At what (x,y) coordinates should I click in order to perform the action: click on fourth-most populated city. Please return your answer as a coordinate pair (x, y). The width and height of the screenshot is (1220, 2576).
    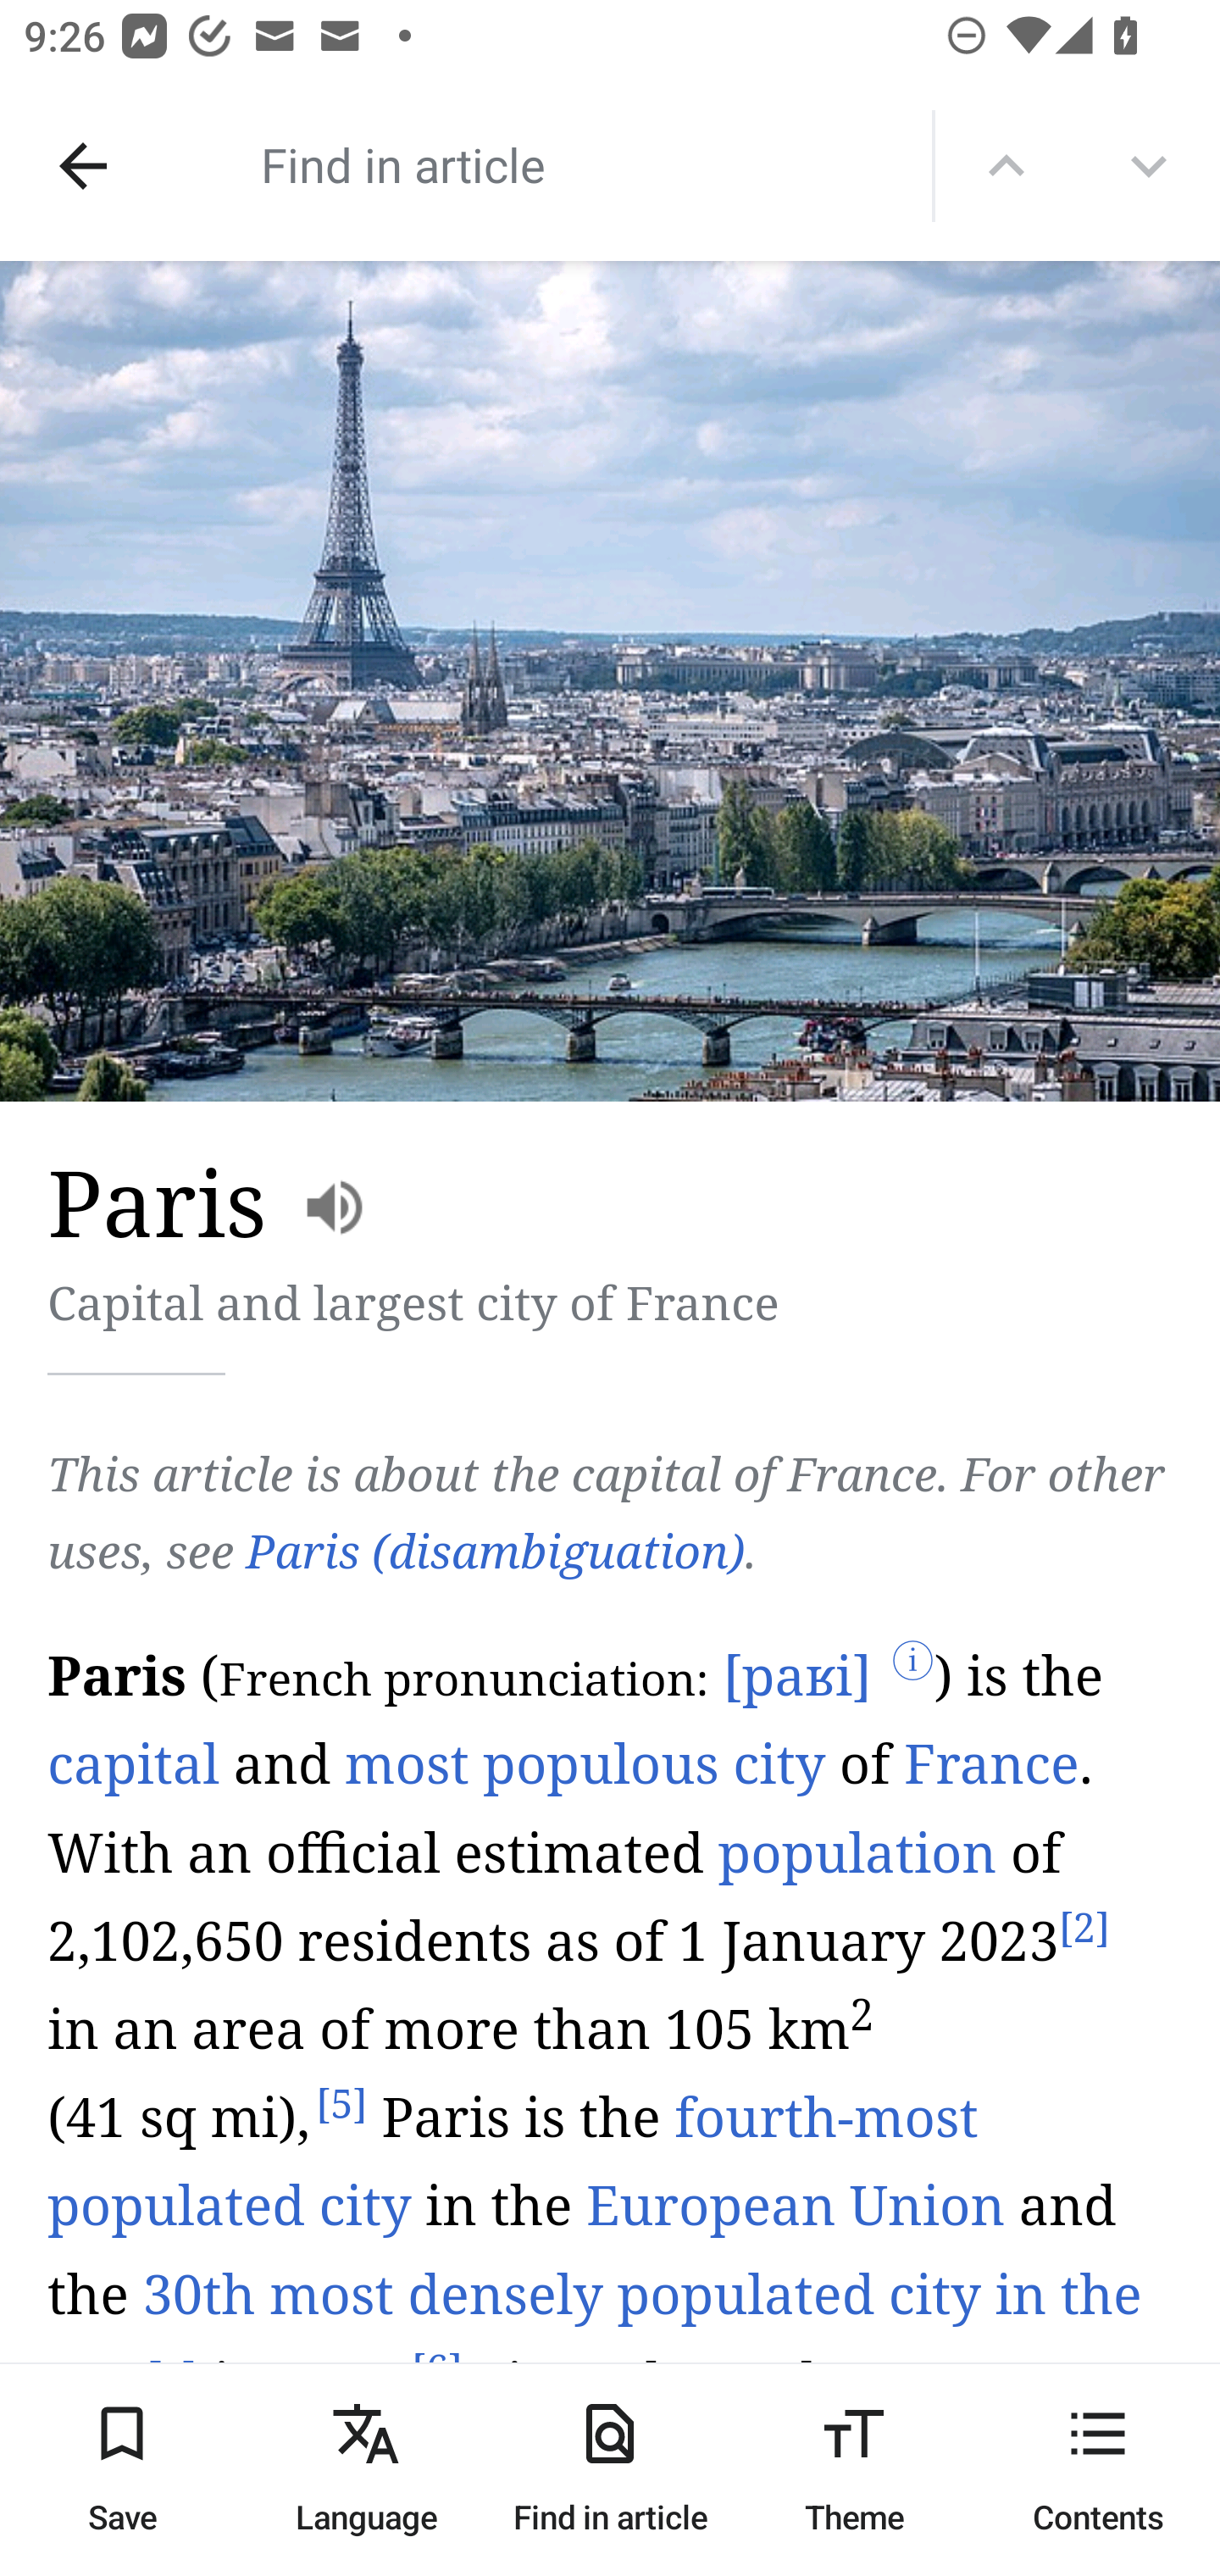
    Looking at the image, I should click on (513, 2164).